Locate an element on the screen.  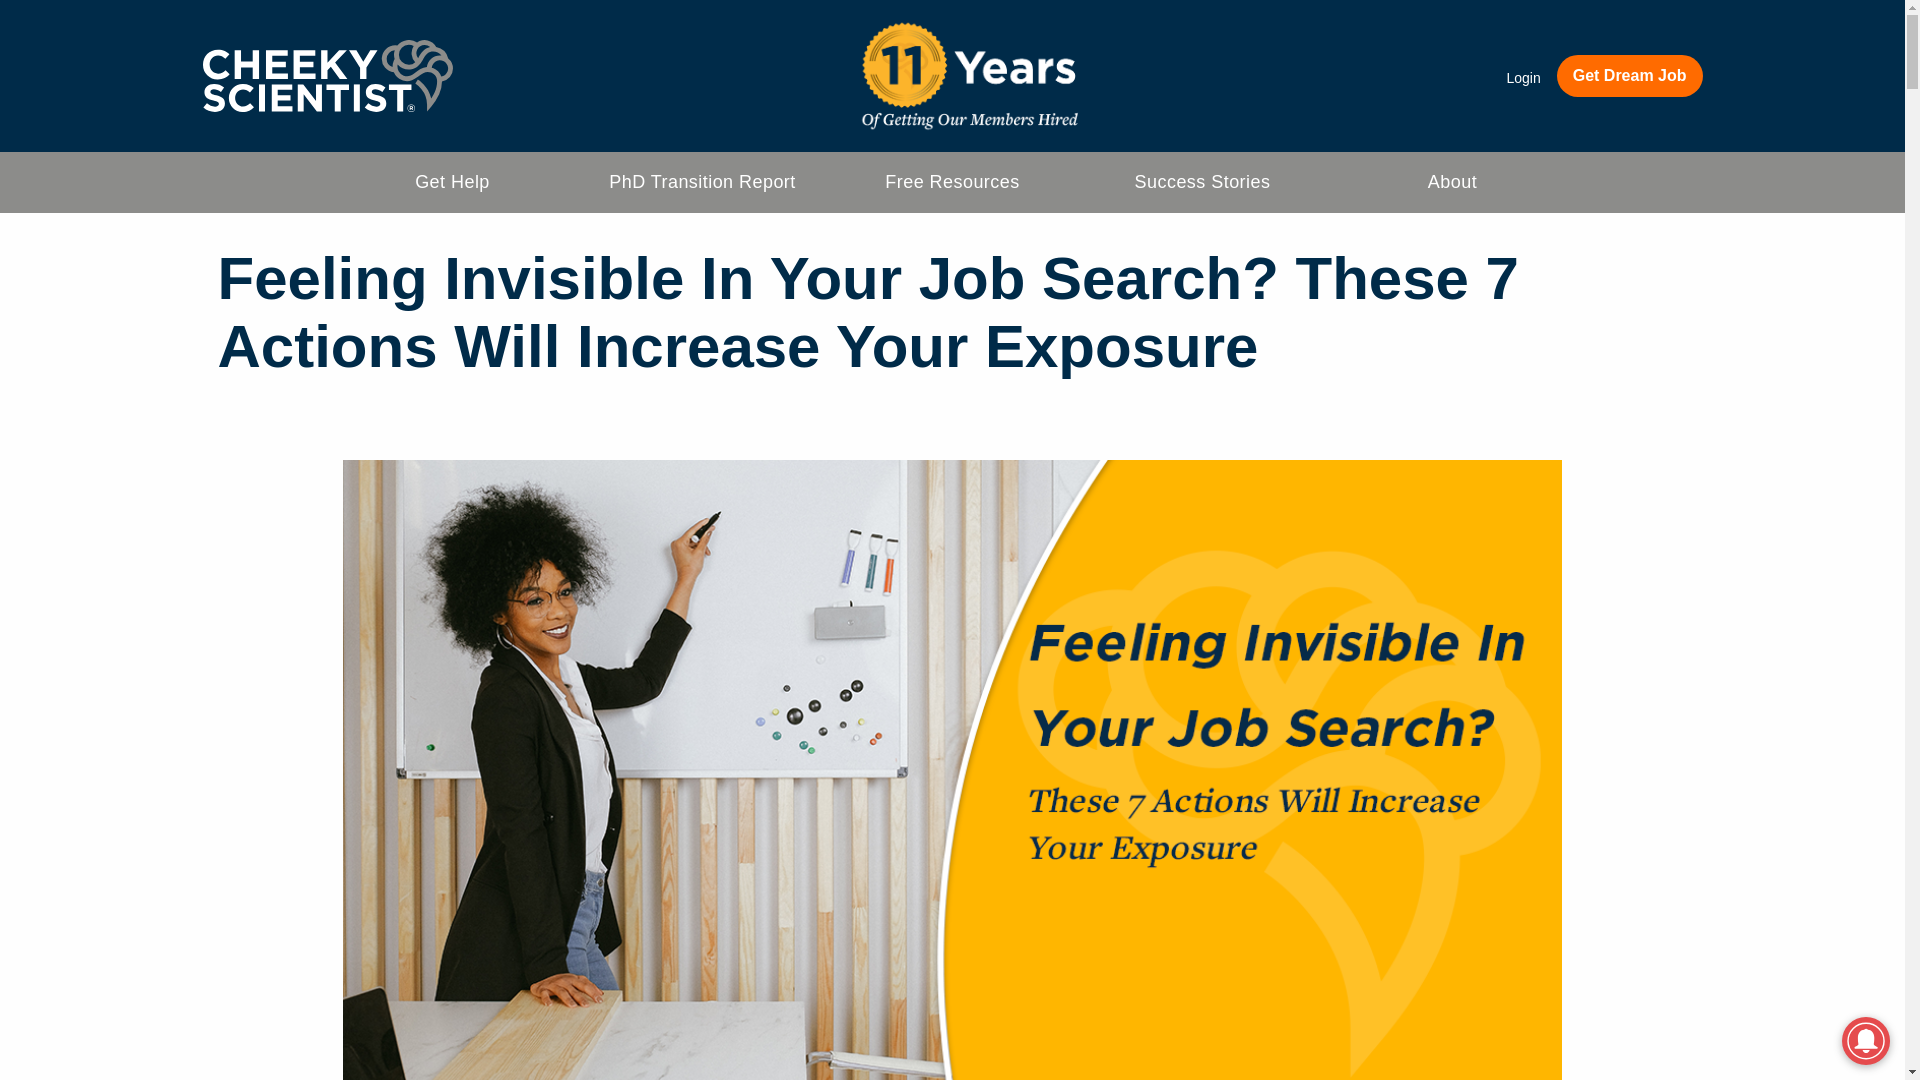
PhD Transition Report is located at coordinates (702, 182).